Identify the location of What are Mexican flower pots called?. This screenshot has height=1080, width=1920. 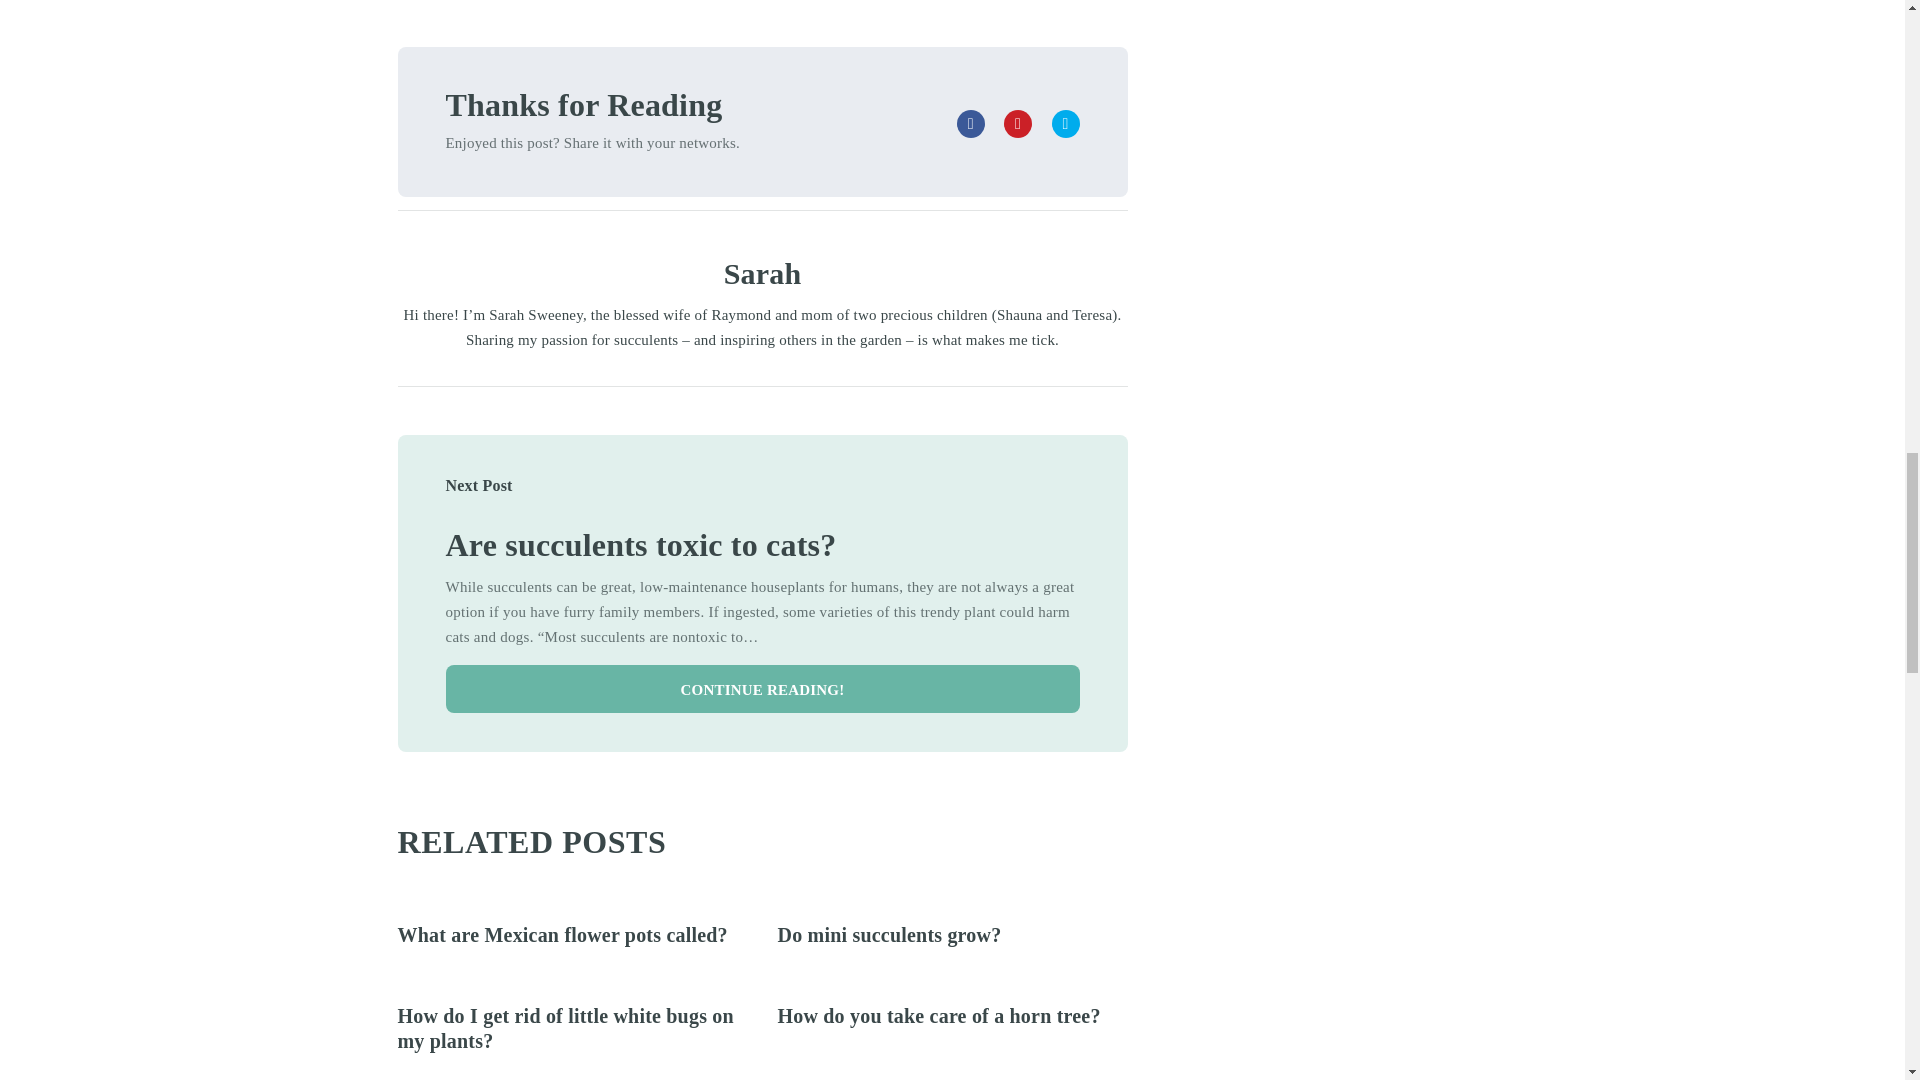
(562, 935).